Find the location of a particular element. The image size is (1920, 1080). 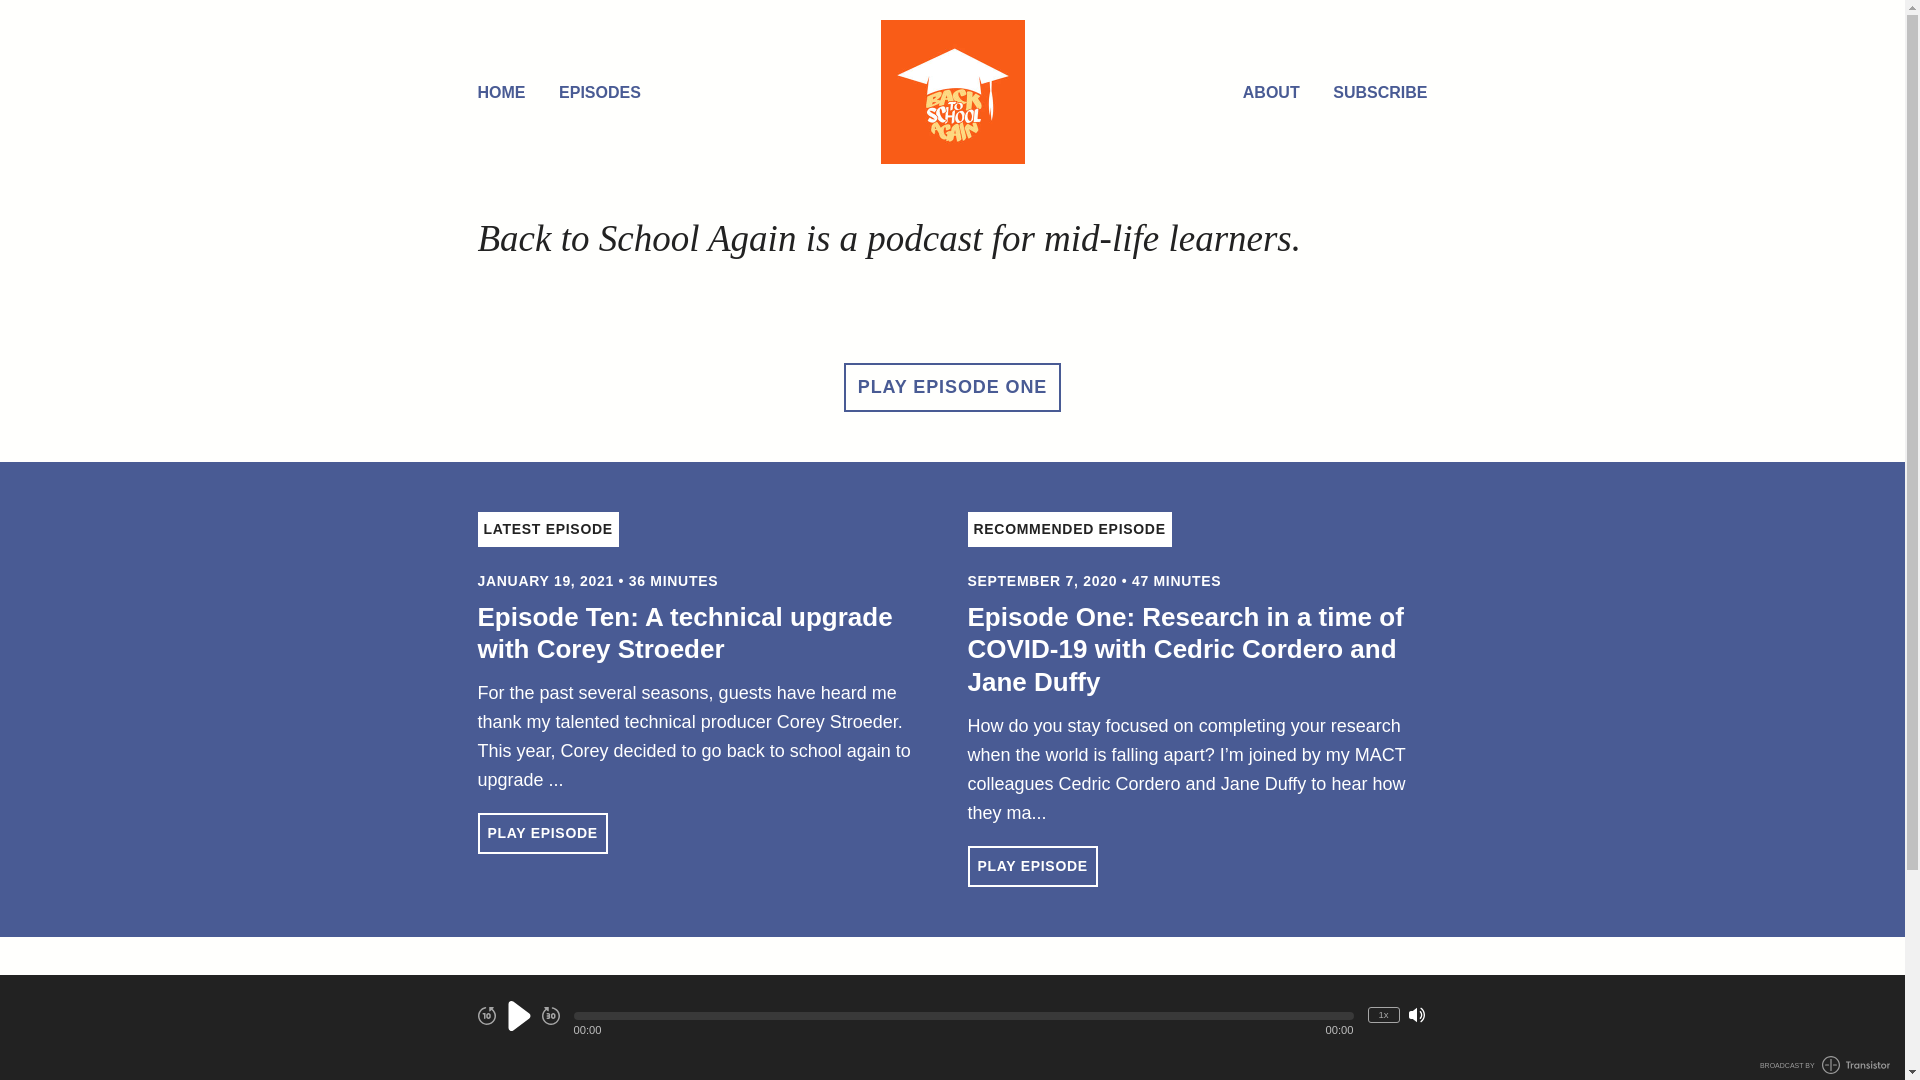

SUBSCRIBE is located at coordinates (1380, 94).